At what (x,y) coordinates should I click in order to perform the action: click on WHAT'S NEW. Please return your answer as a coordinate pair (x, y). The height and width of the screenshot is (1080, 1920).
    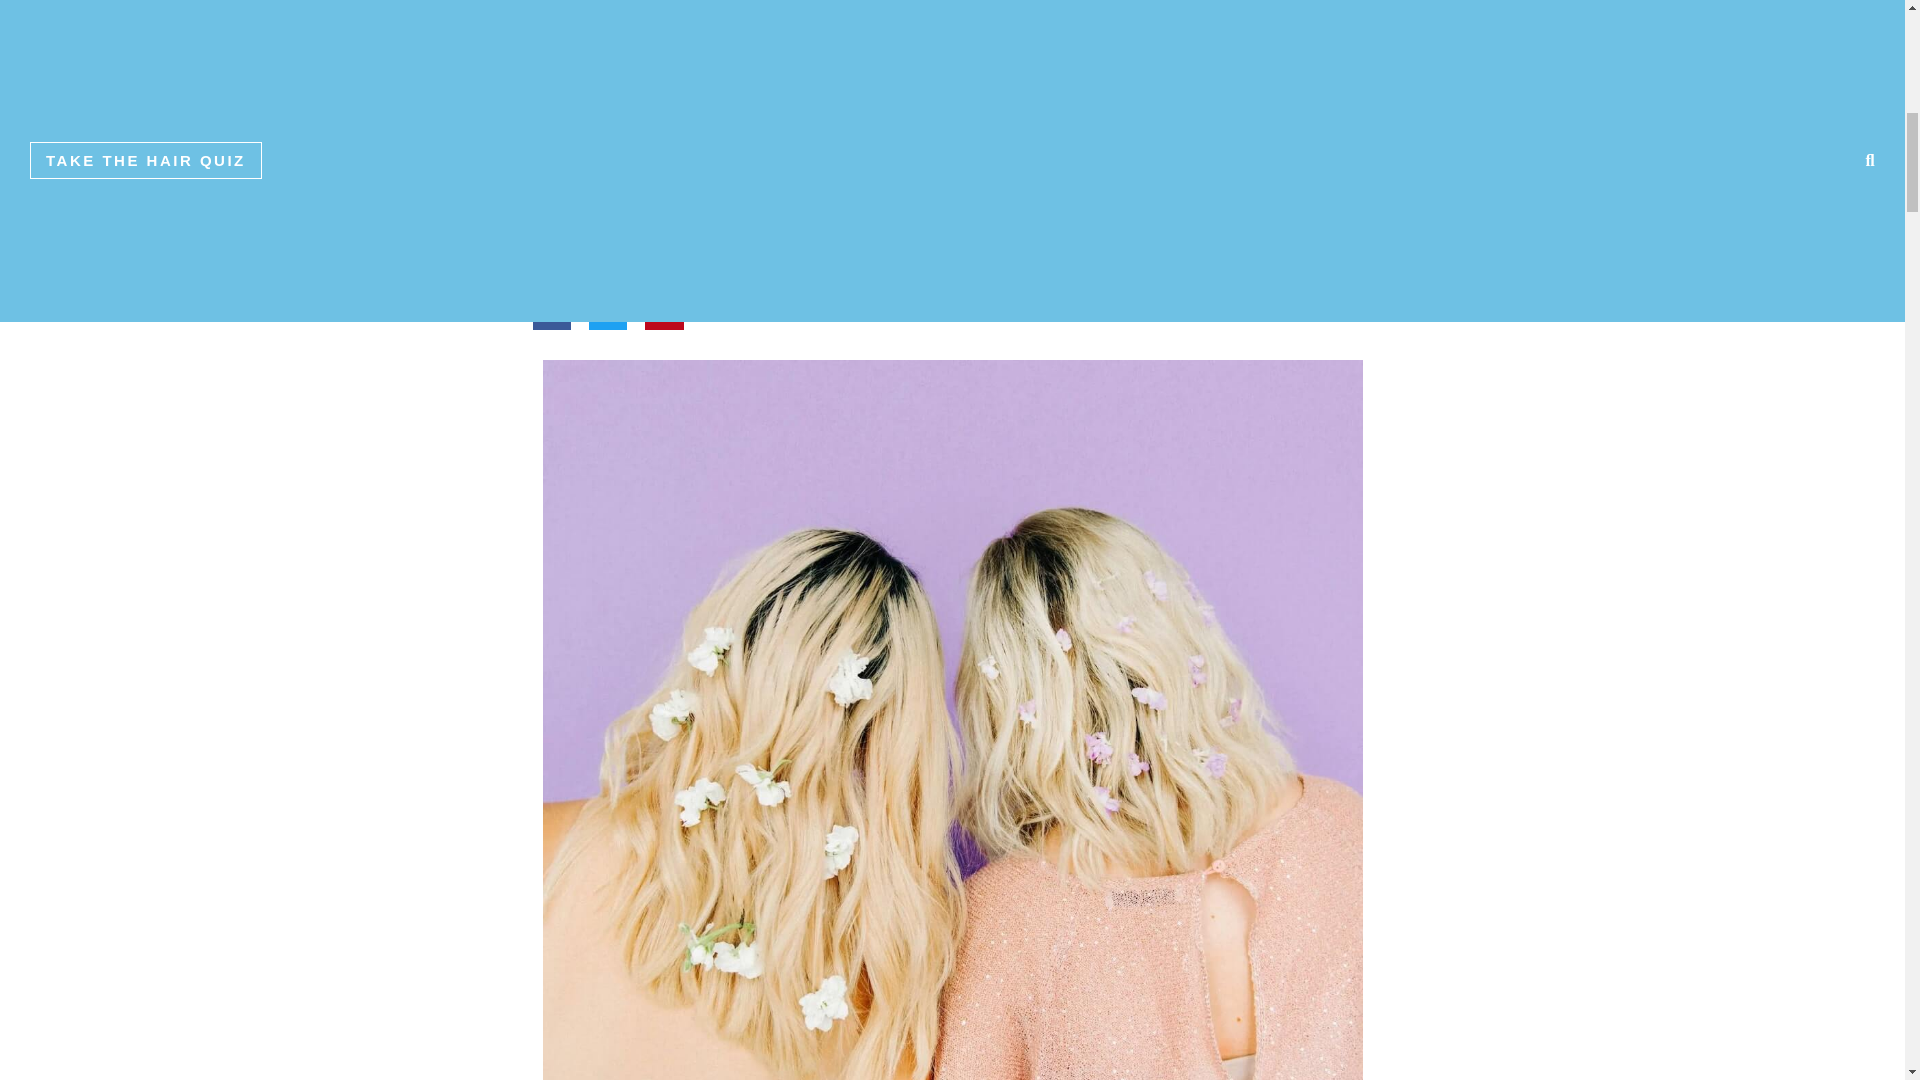
    Looking at the image, I should click on (826, 118).